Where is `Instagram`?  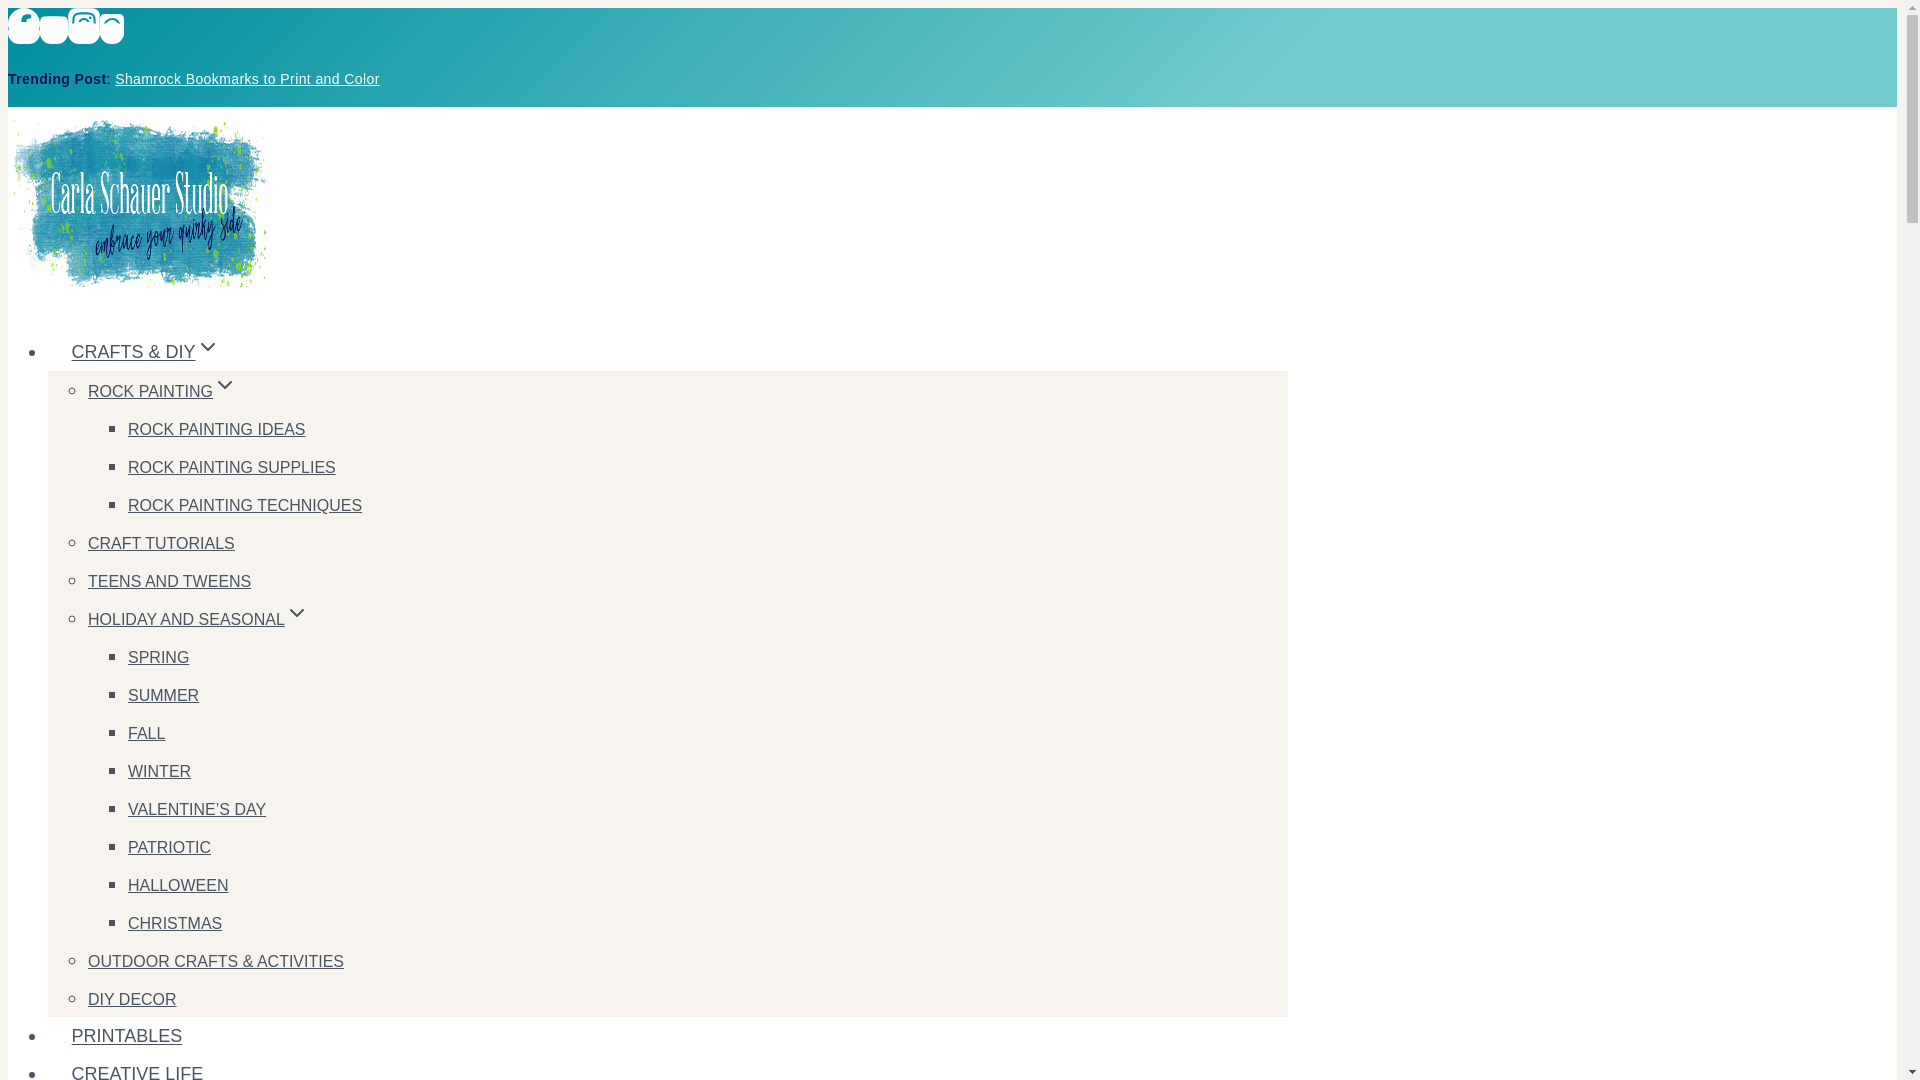
Instagram is located at coordinates (83, 23).